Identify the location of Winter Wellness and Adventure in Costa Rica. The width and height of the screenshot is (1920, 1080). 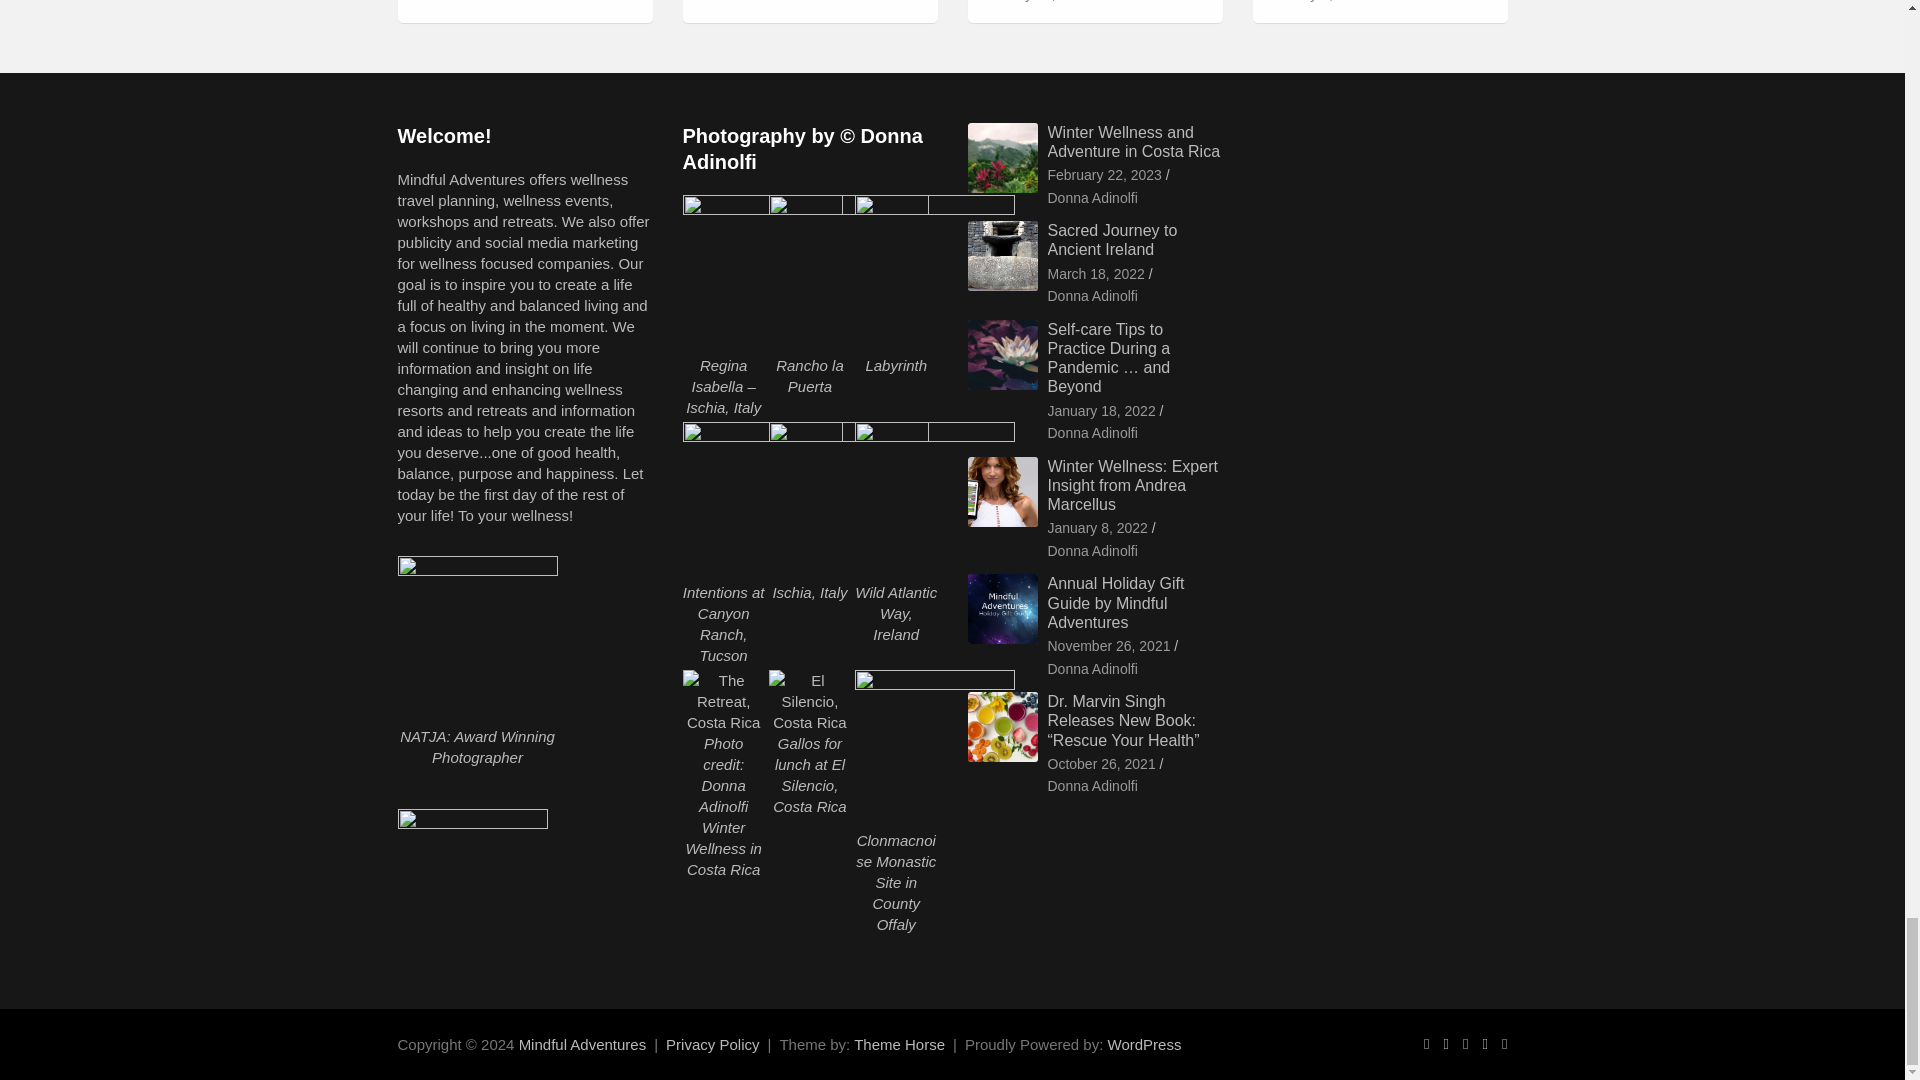
(1104, 176).